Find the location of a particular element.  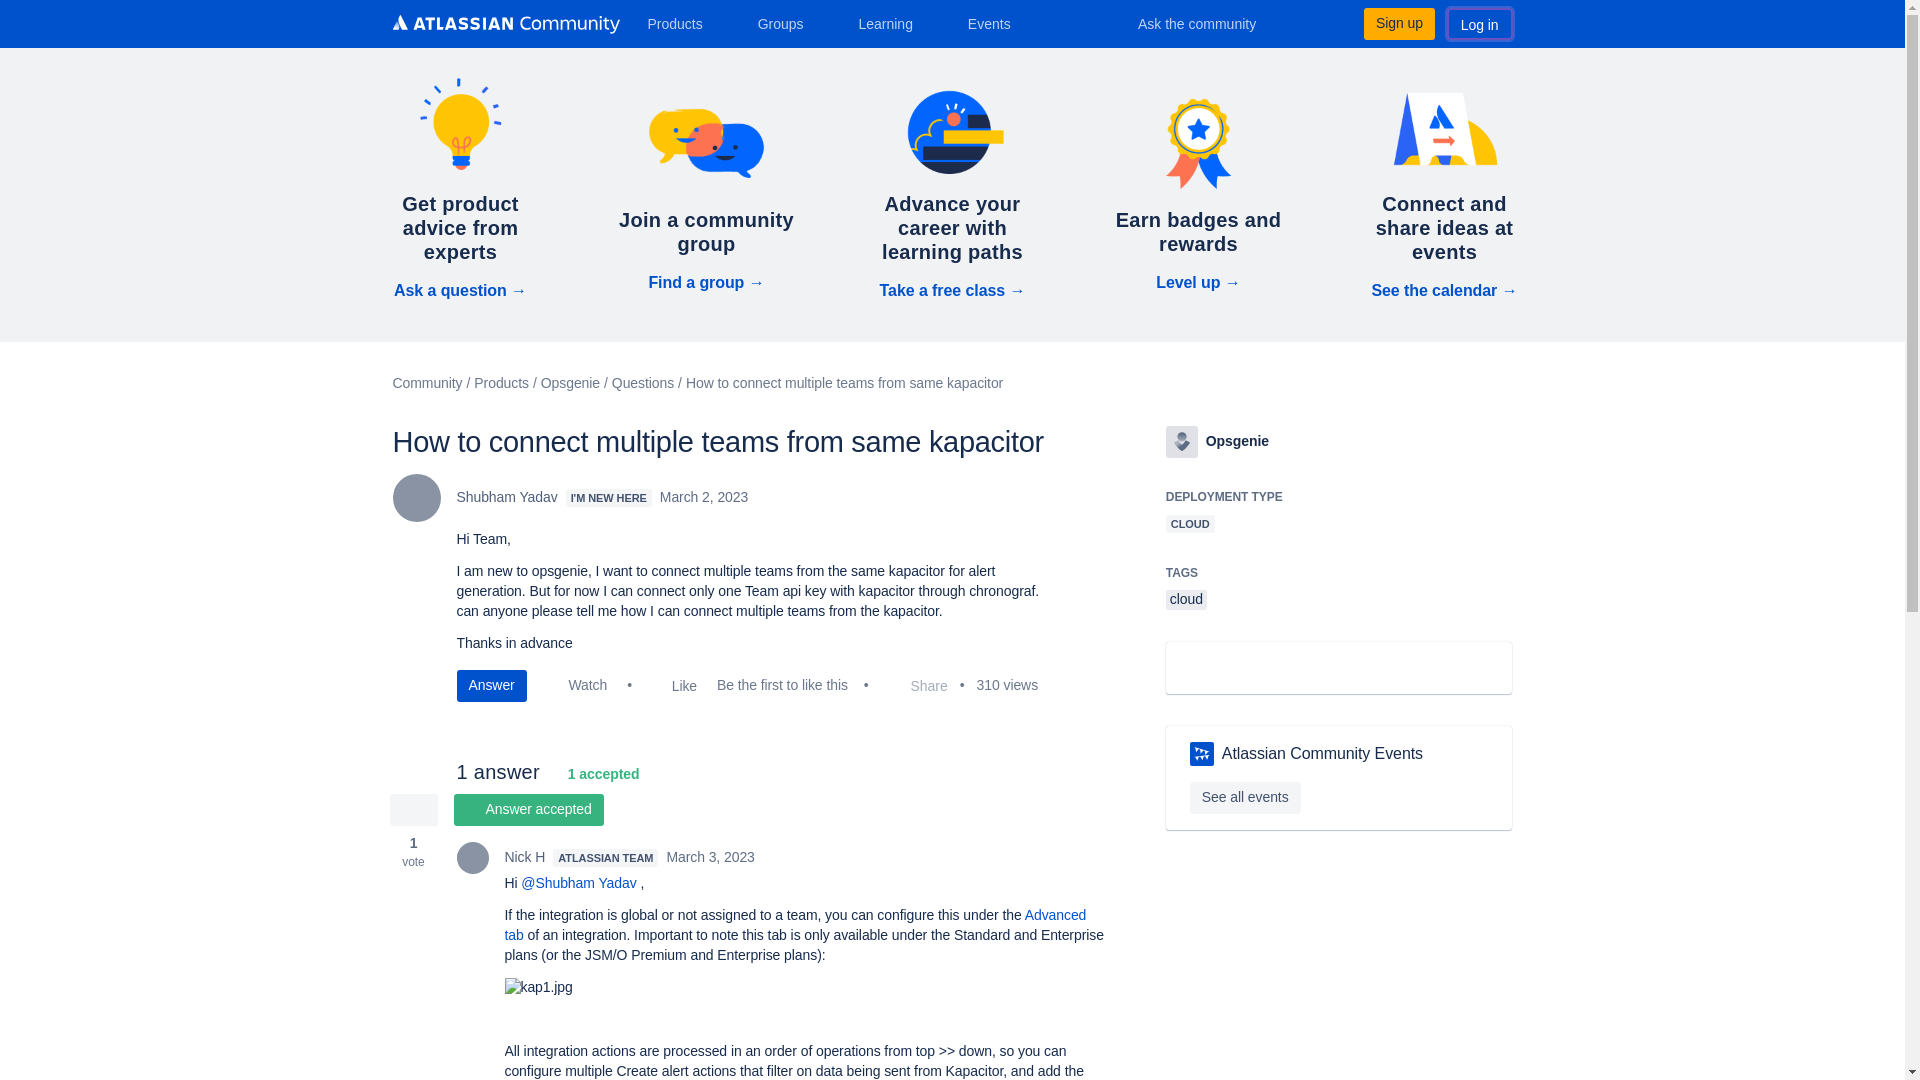

Groups is located at coordinates (788, 23).